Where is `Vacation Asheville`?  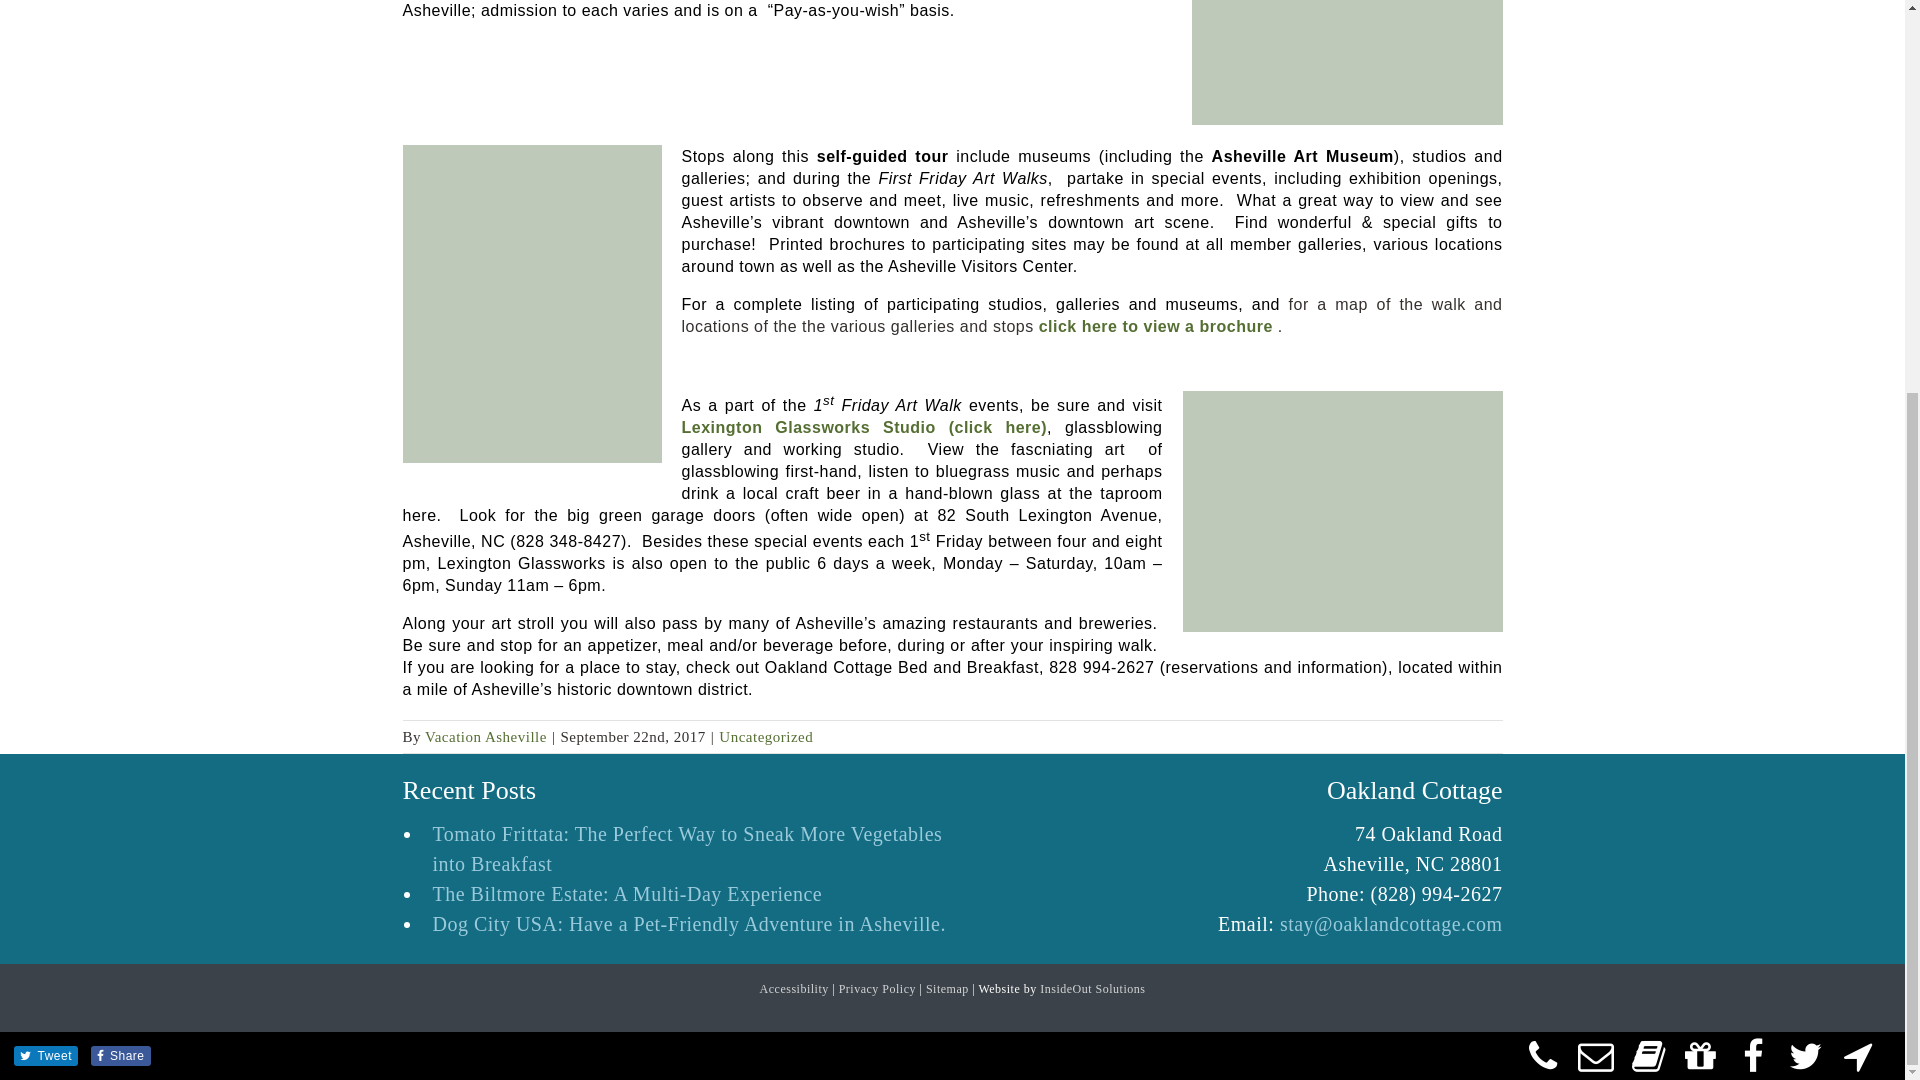
Vacation Asheville is located at coordinates (486, 737).